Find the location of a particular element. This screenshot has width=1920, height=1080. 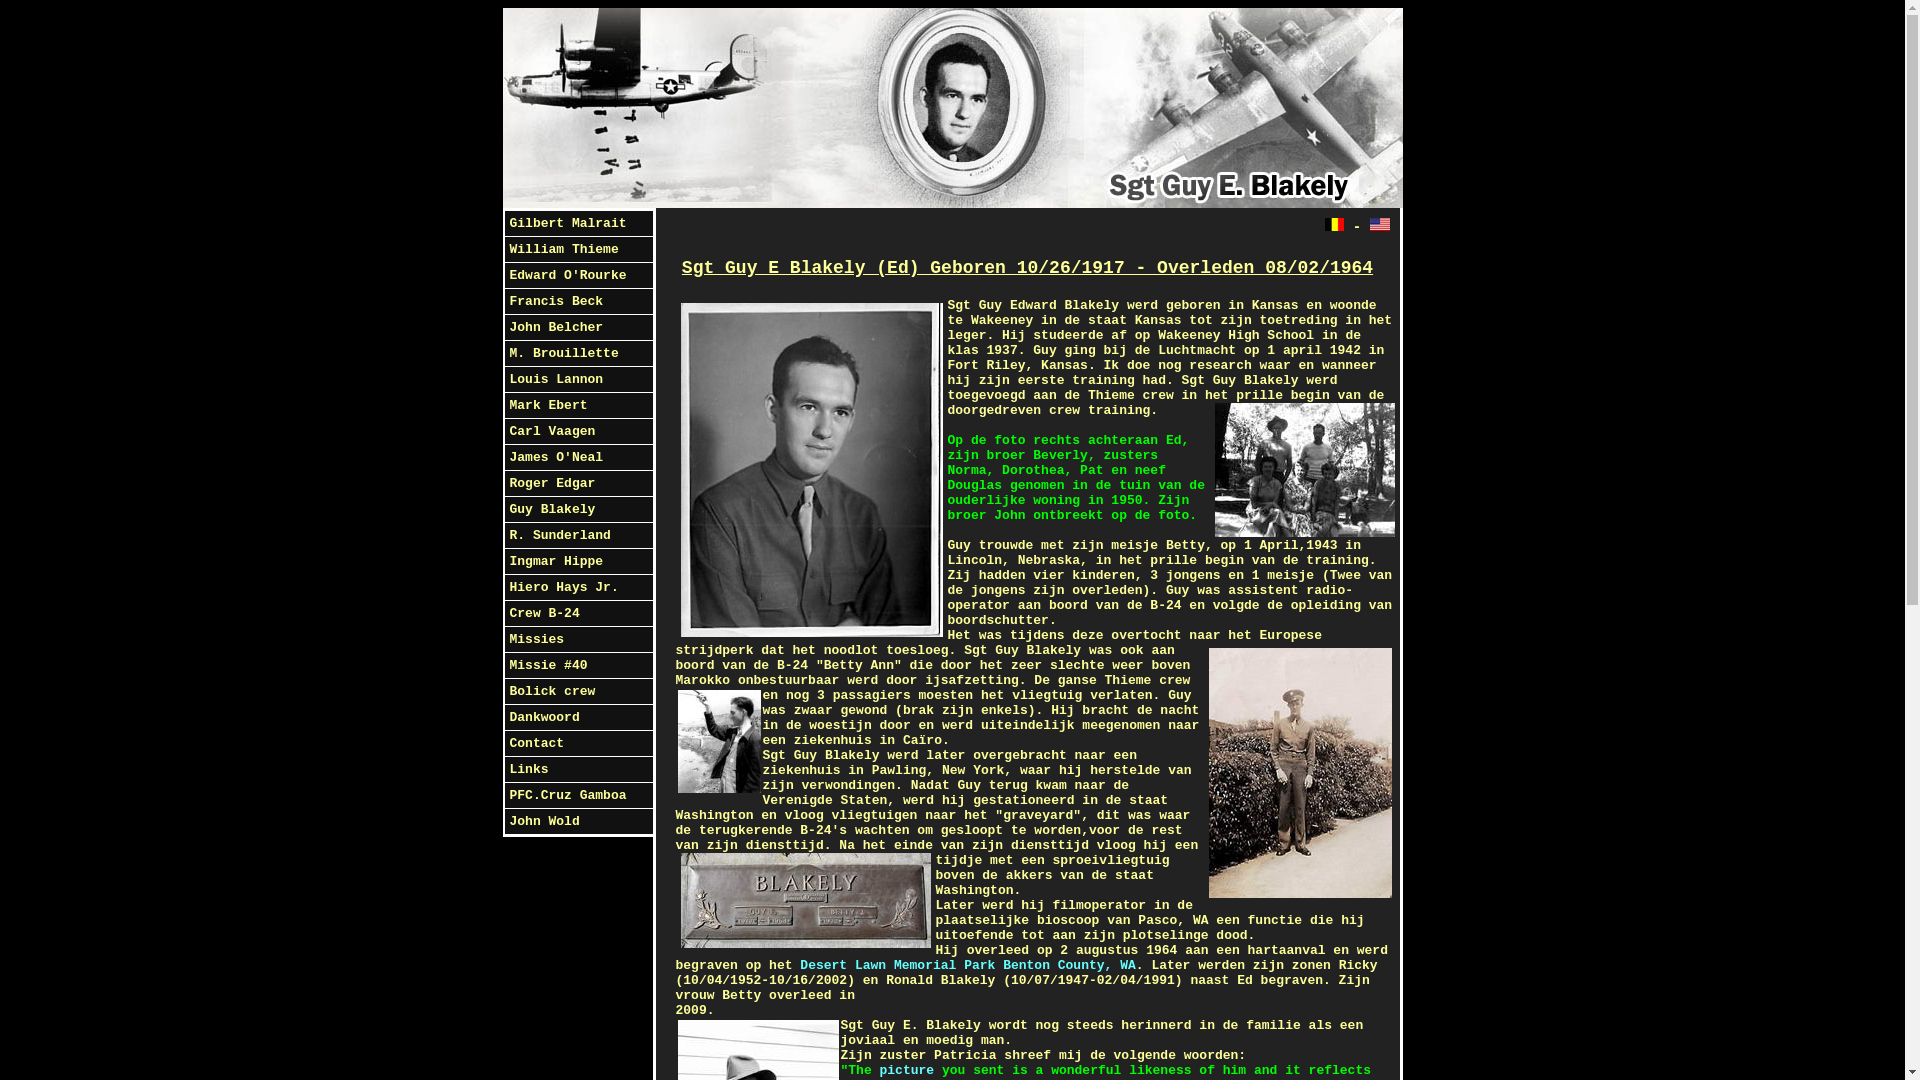

William Thieme is located at coordinates (578, 250).